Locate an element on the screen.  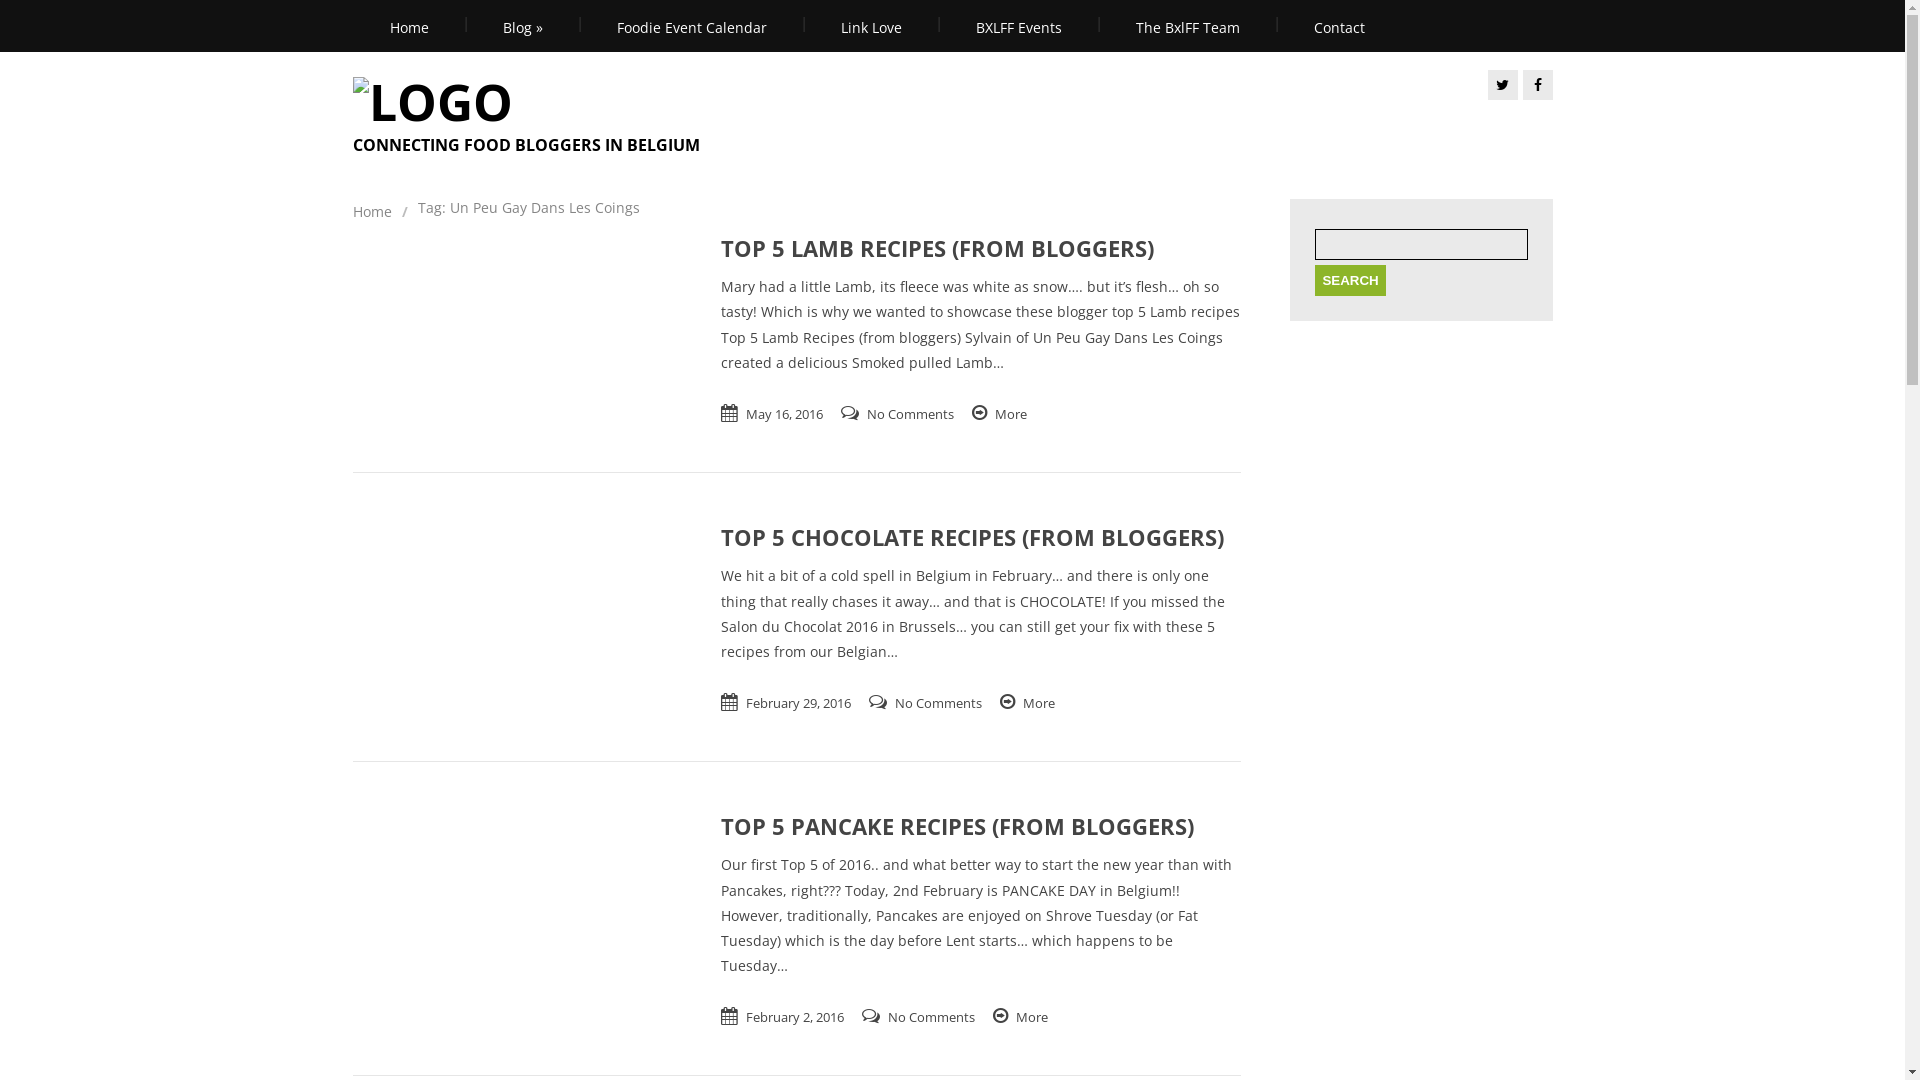
More is located at coordinates (1039, 703).